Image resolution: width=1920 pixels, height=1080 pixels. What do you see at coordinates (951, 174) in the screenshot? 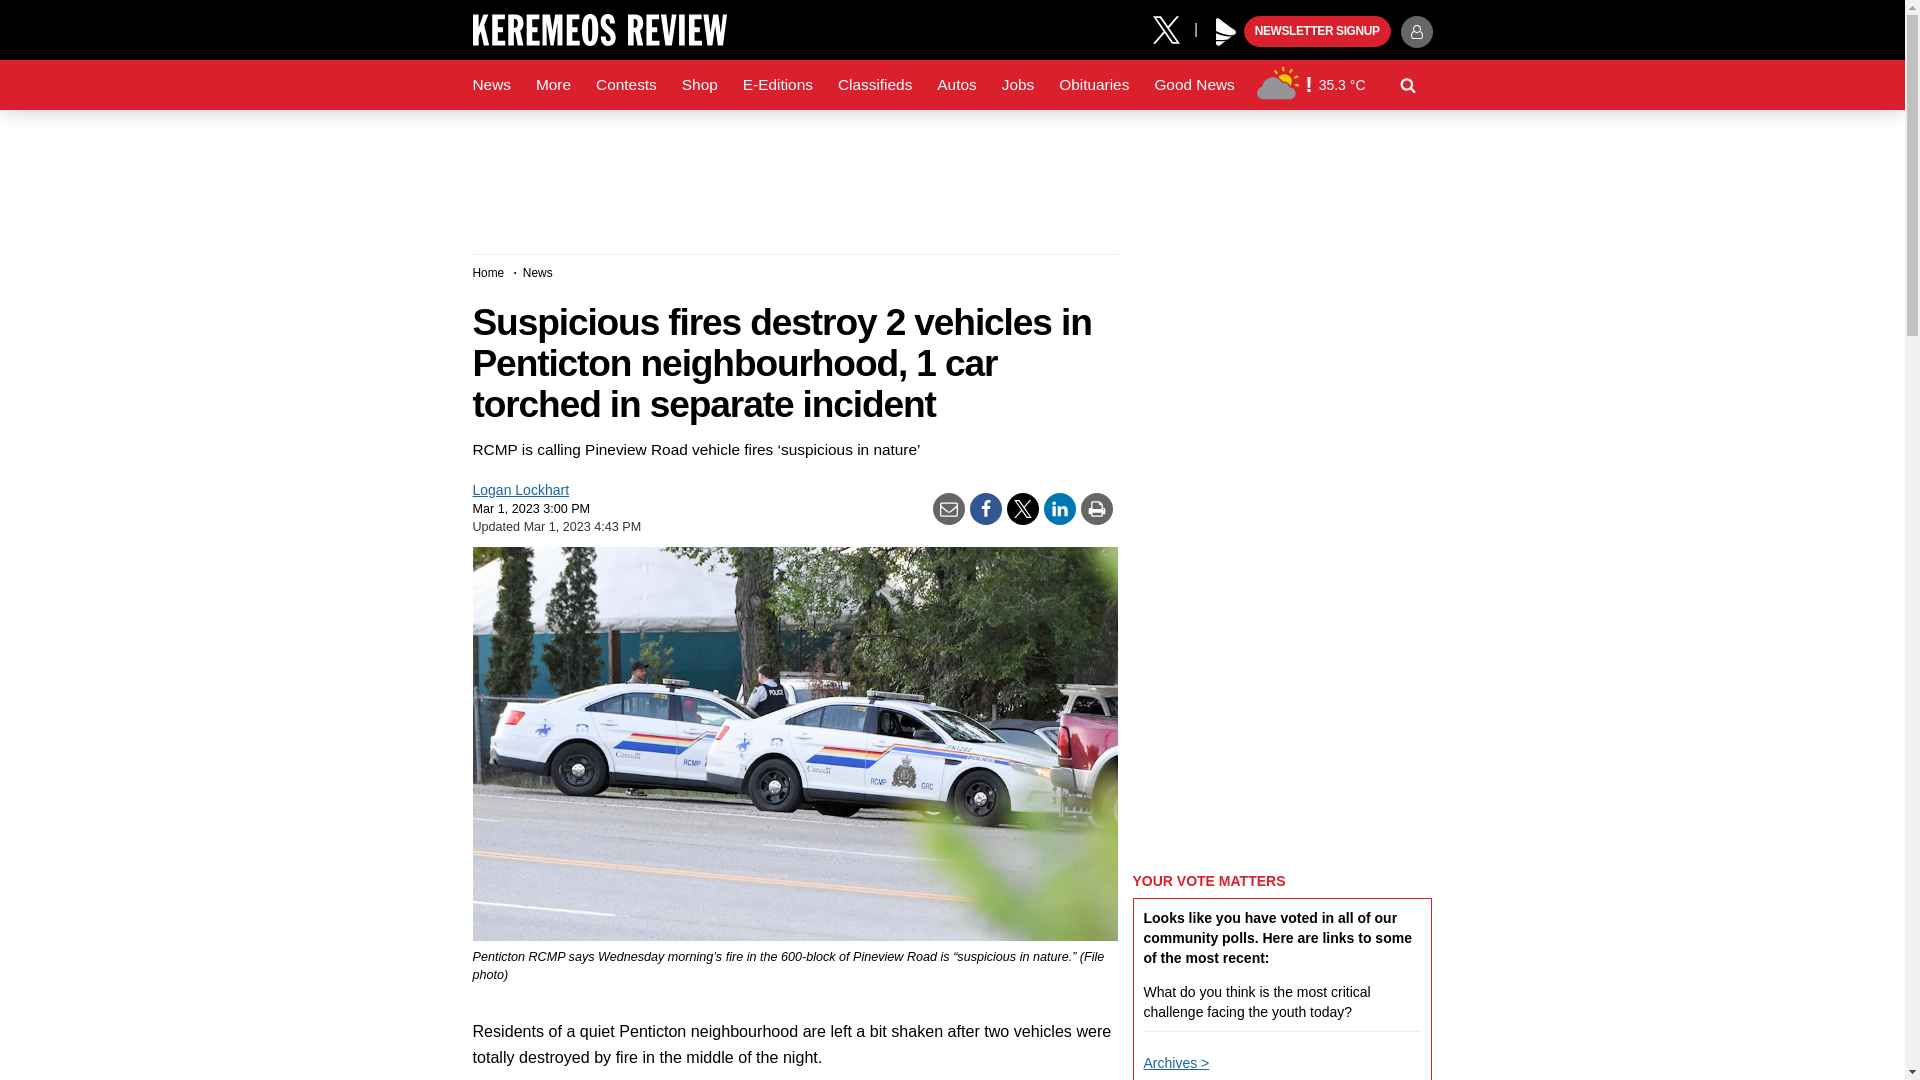
I see `3rd party ad content` at bounding box center [951, 174].